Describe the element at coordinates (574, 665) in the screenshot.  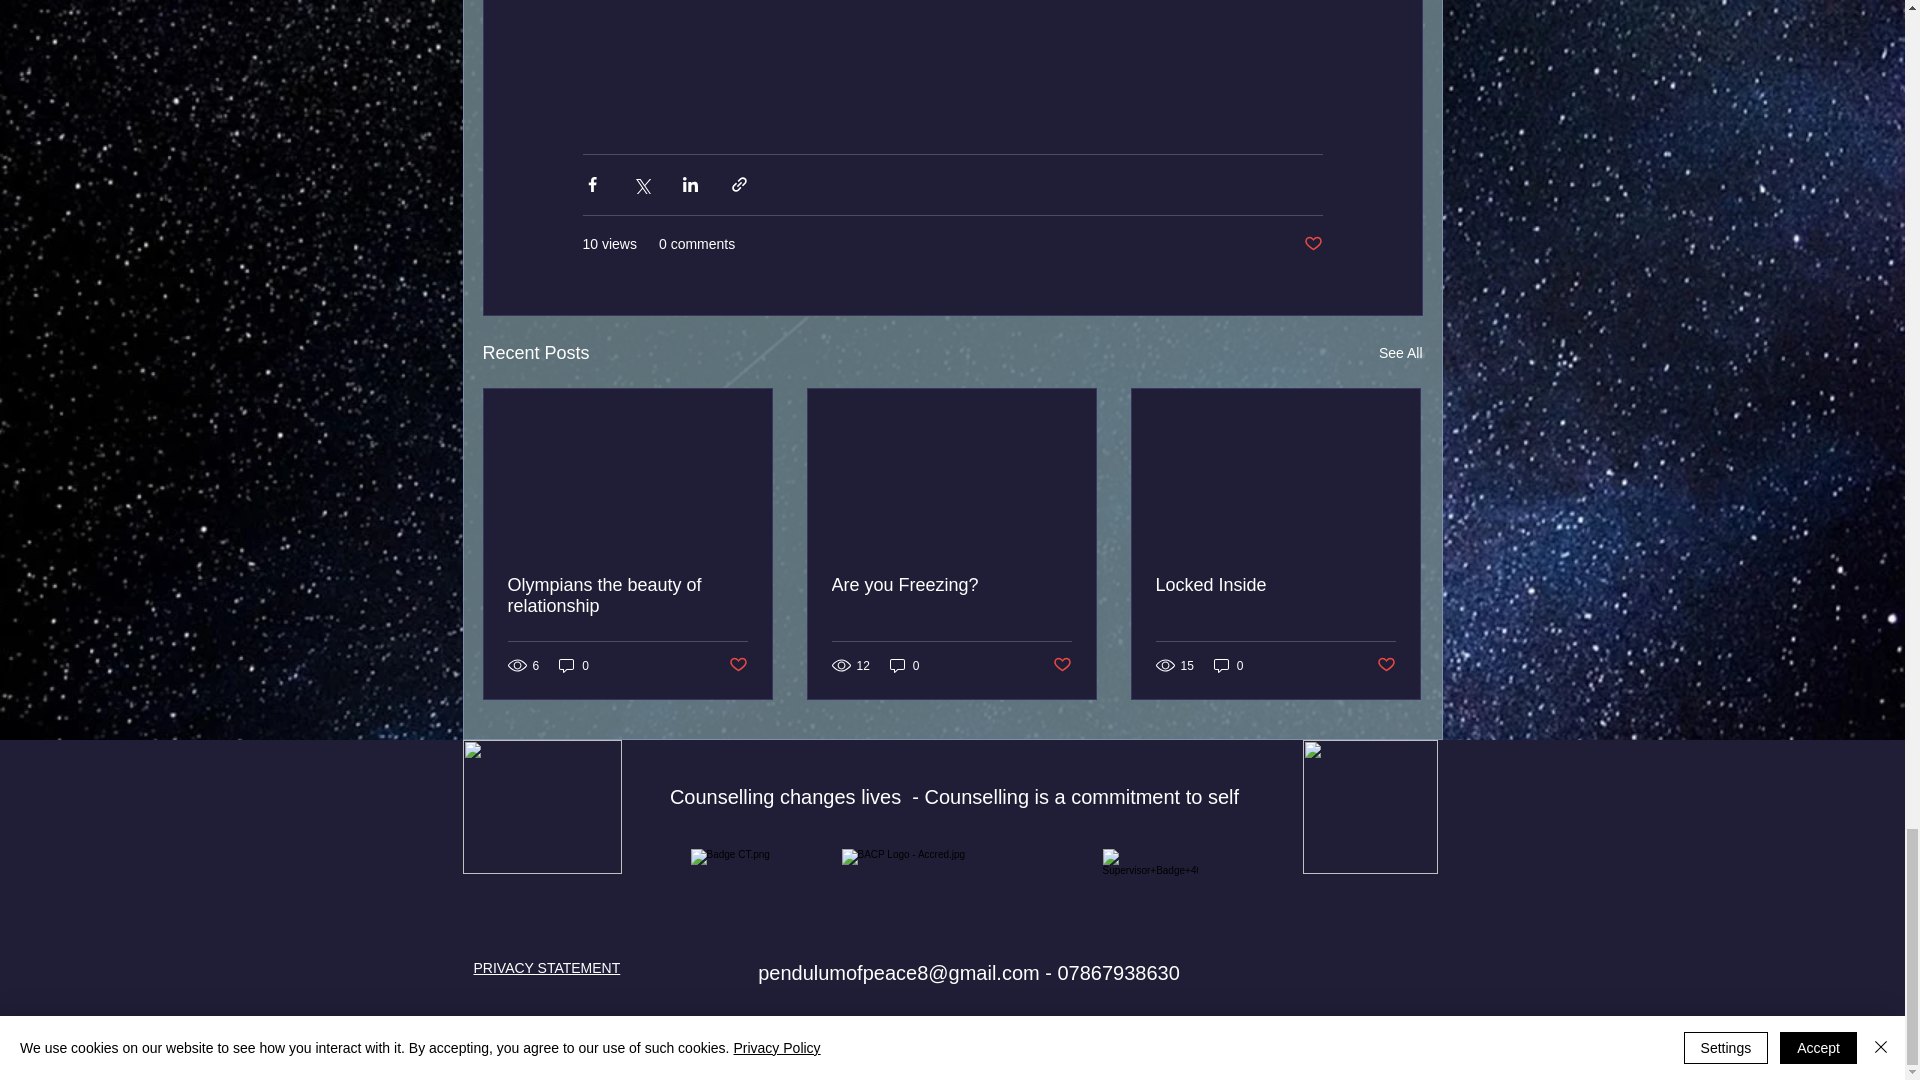
I see `0` at that location.